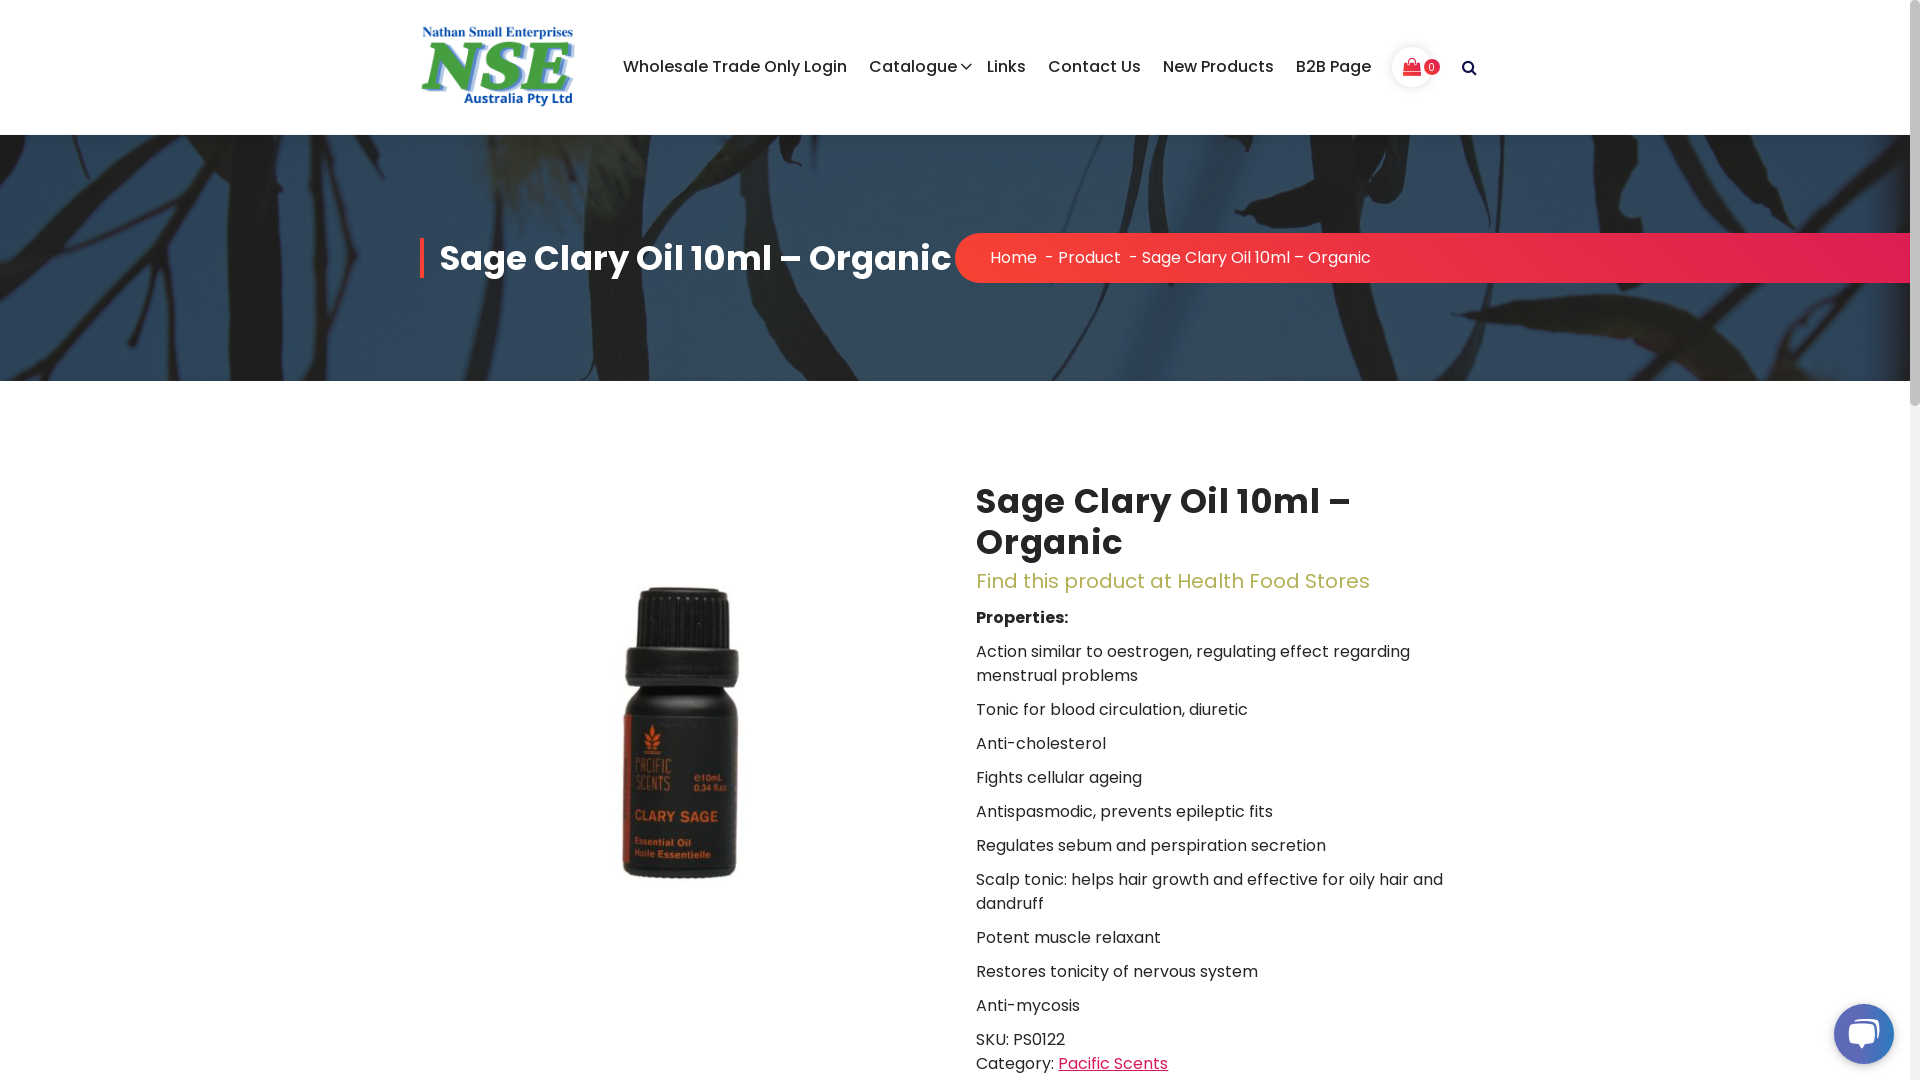 This screenshot has height=1080, width=1920. Describe the element at coordinates (1412, 67) in the screenshot. I see `0` at that location.